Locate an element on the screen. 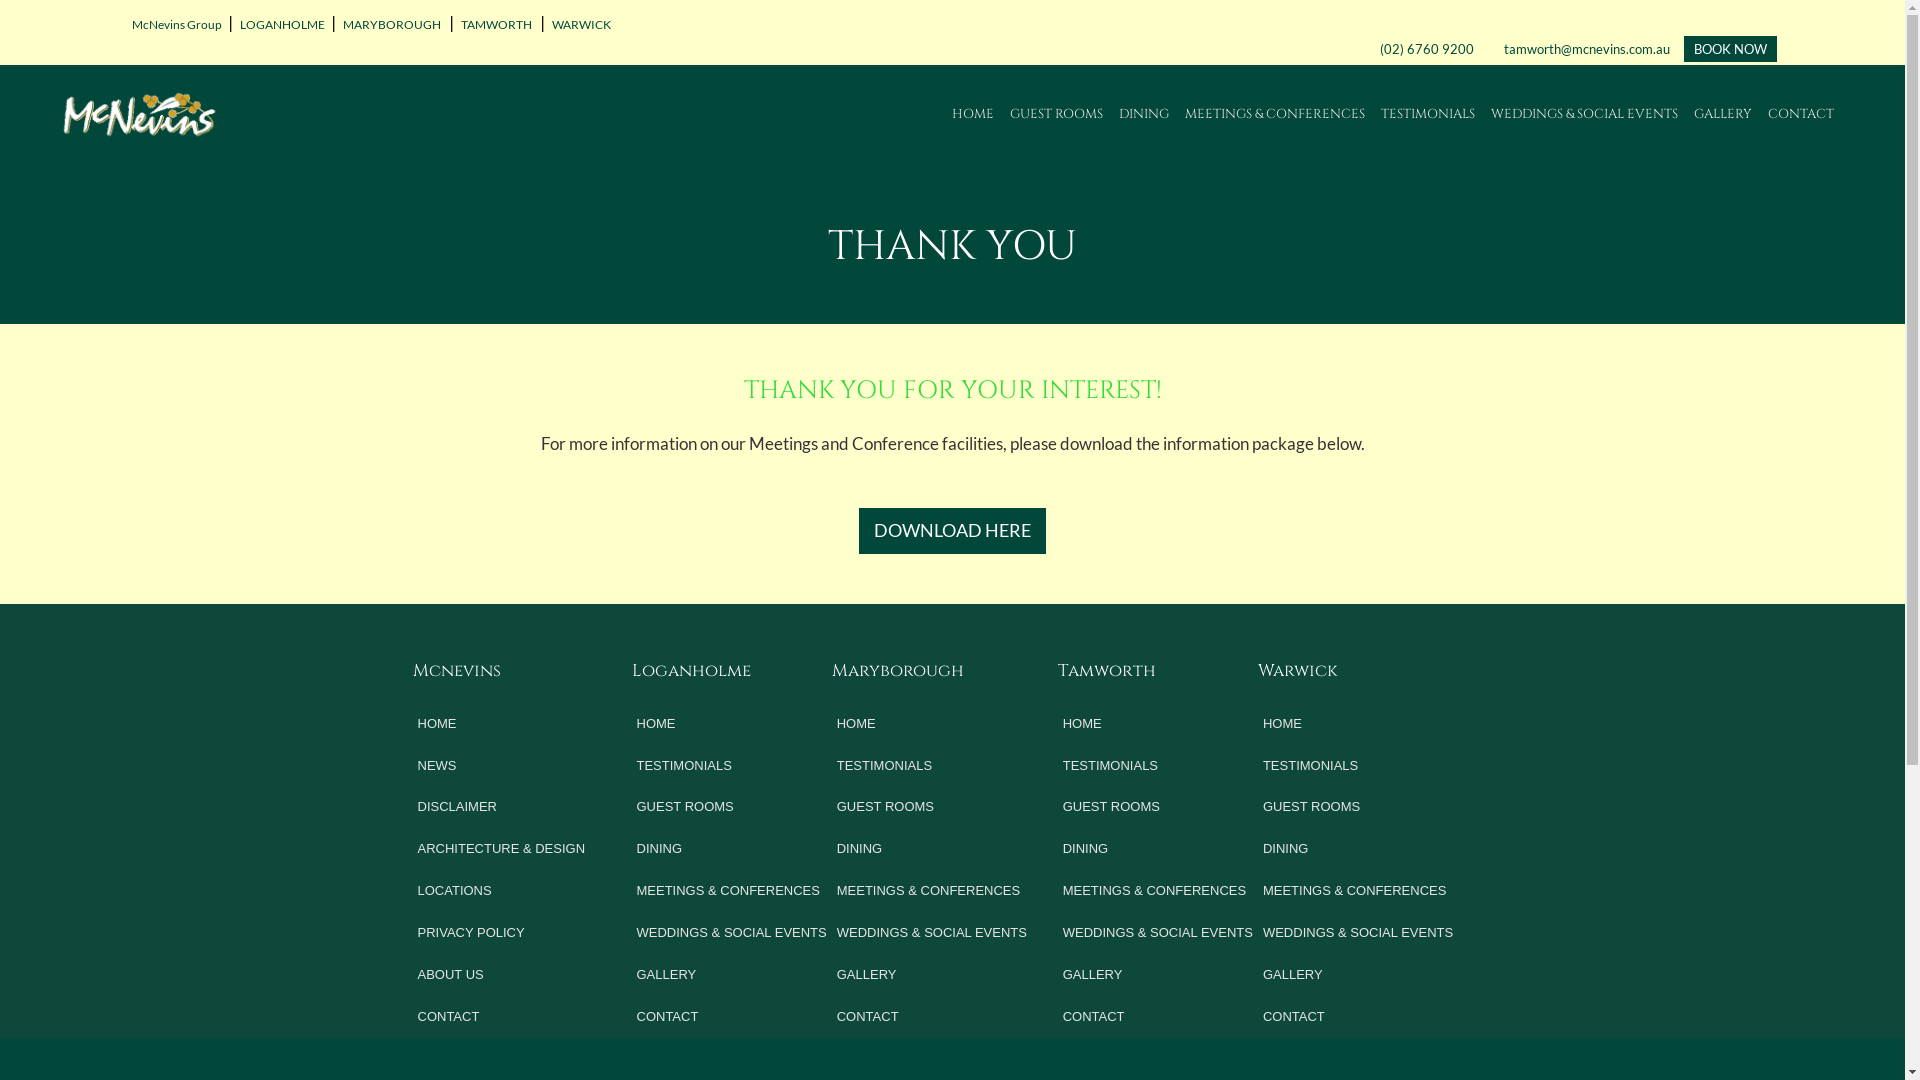 This screenshot has width=1920, height=1080. CONTACT is located at coordinates (934, 1017).